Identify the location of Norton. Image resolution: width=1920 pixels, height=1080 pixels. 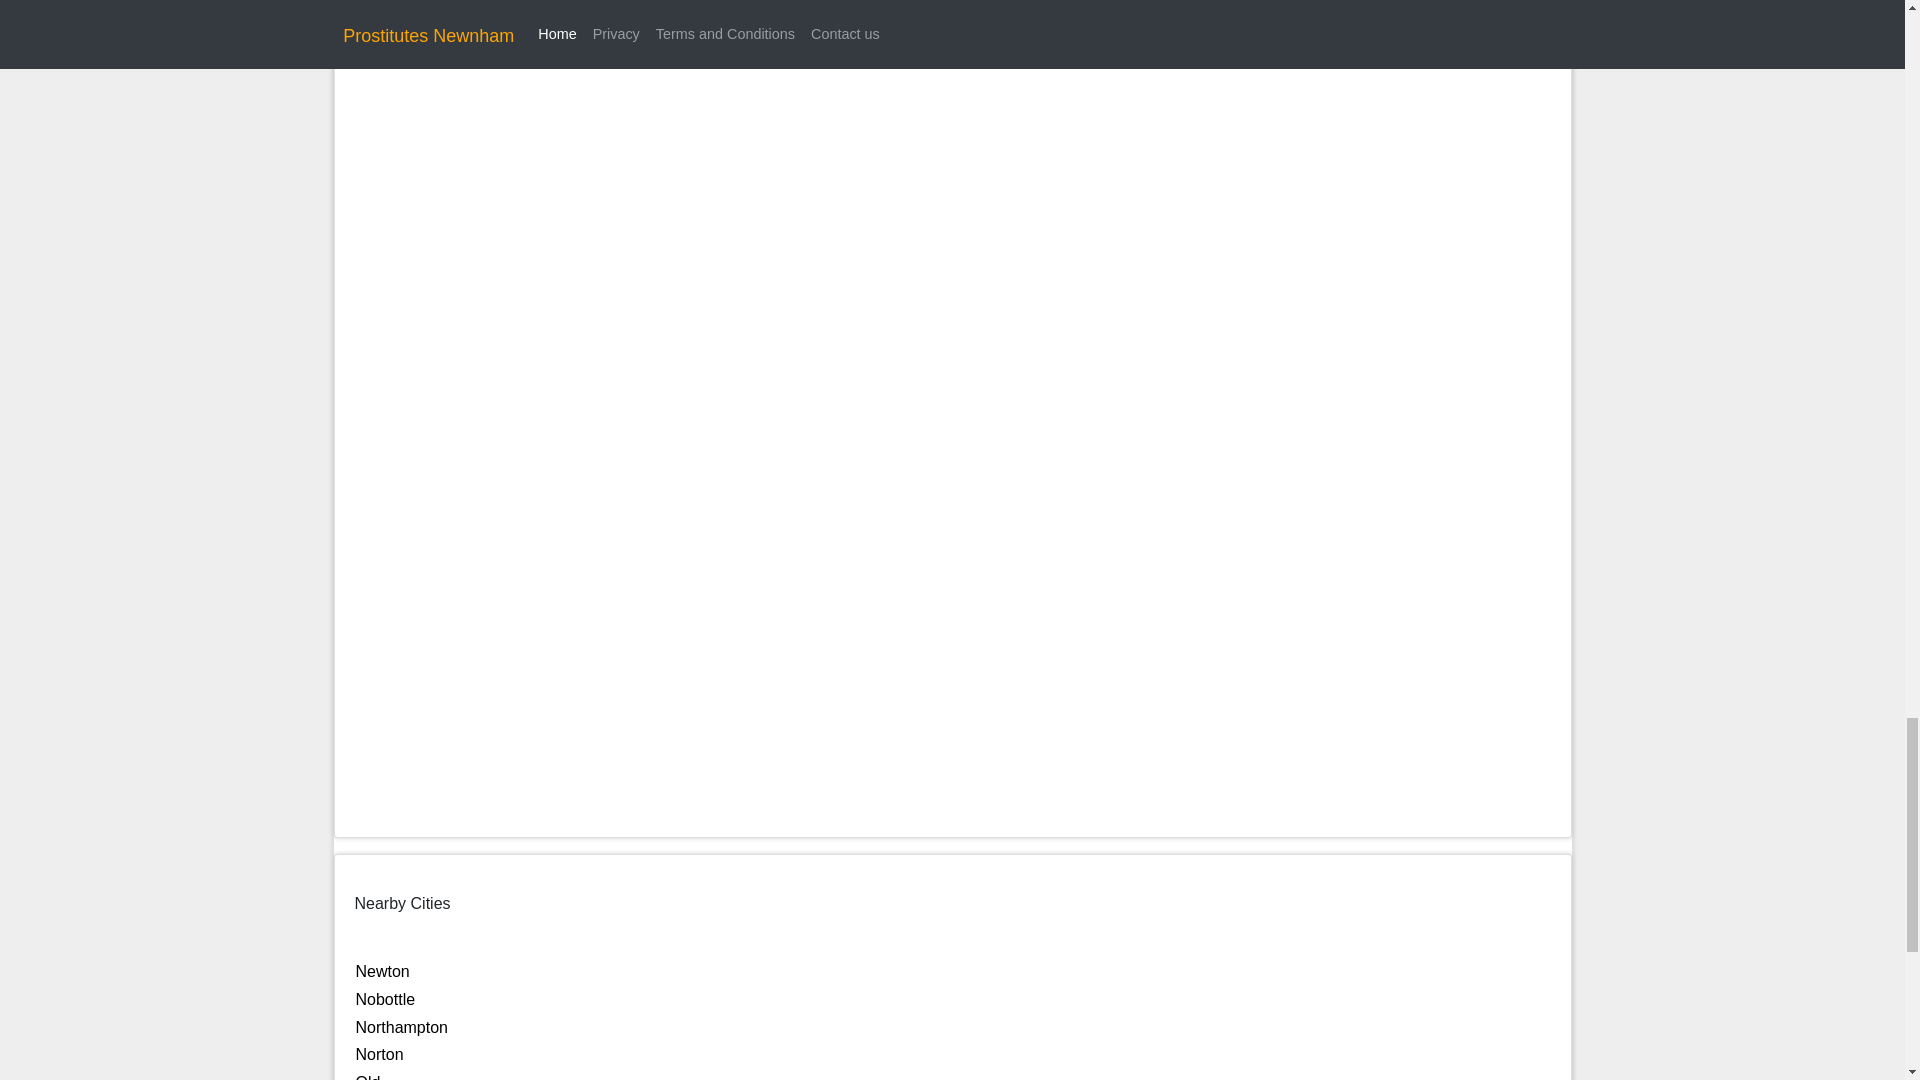
(379, 1054).